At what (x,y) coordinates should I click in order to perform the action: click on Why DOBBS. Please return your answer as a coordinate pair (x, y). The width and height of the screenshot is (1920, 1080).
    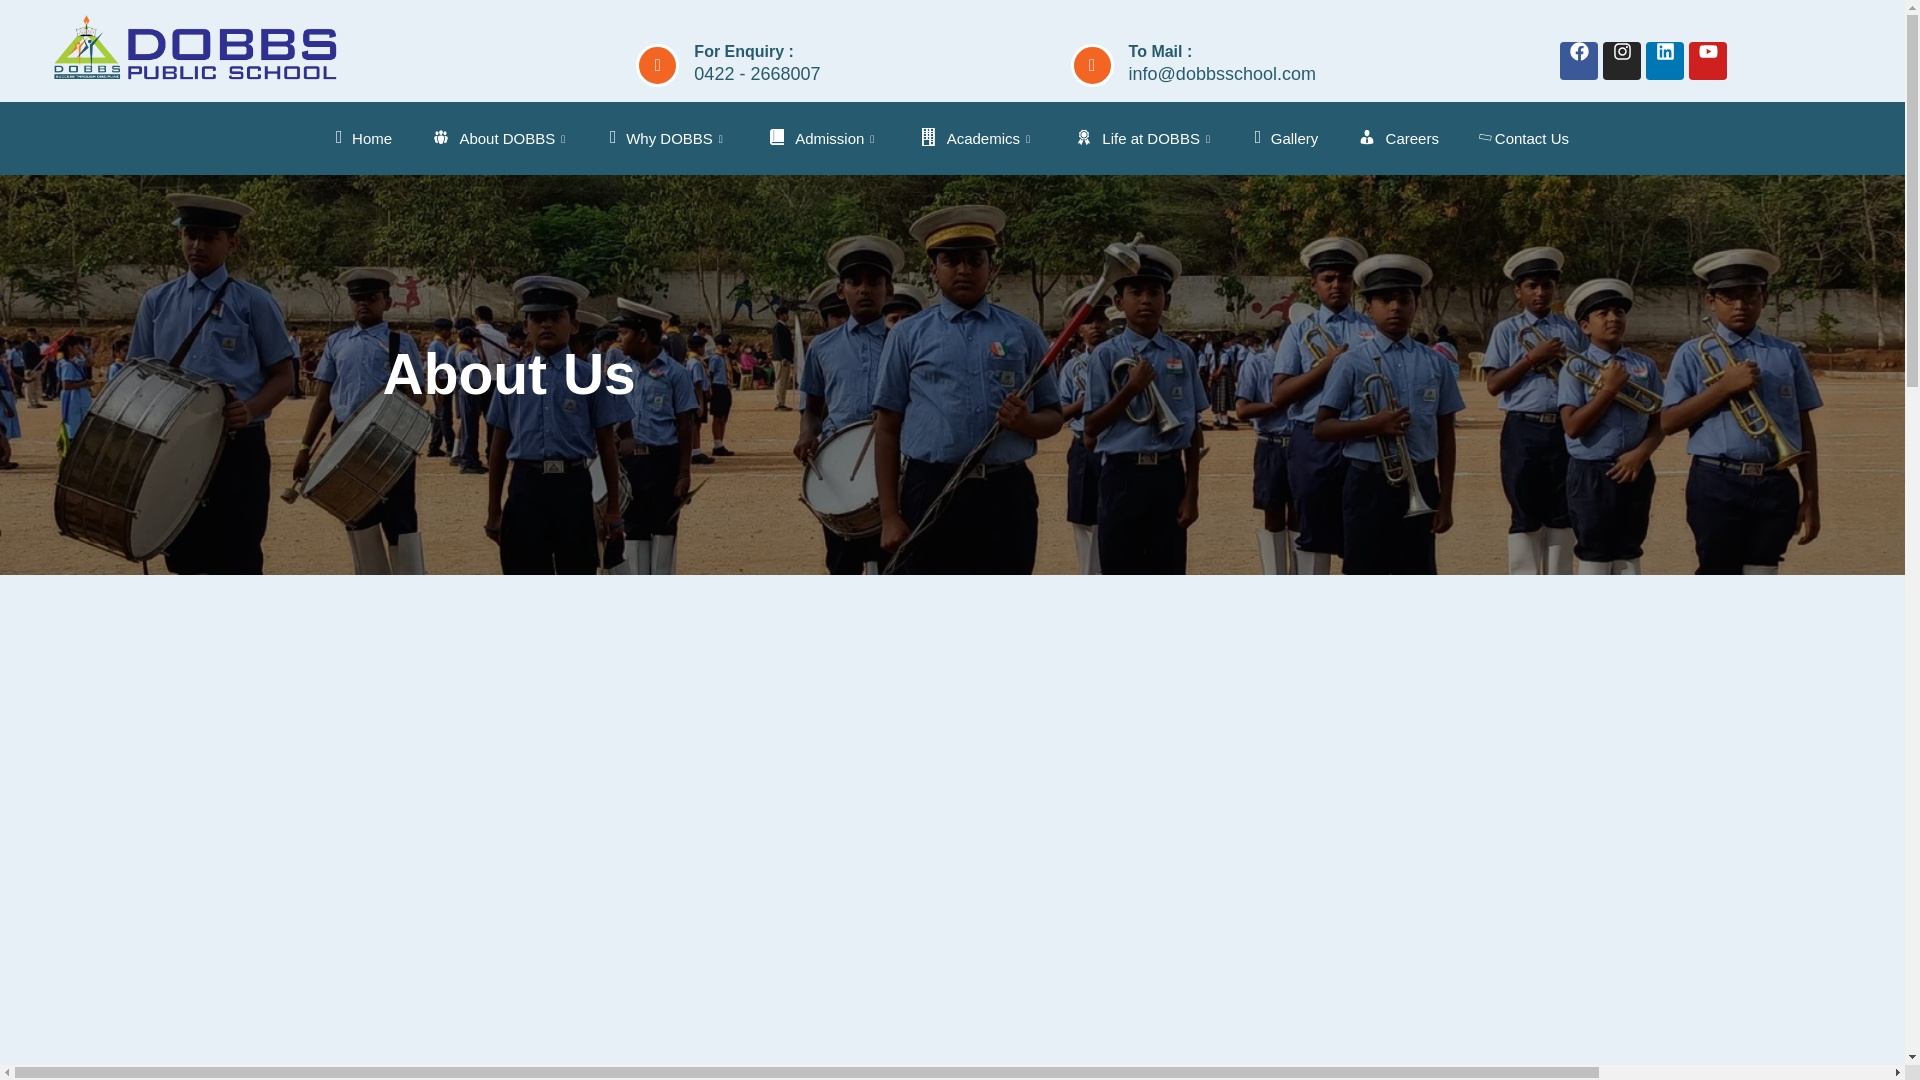
    Looking at the image, I should click on (668, 139).